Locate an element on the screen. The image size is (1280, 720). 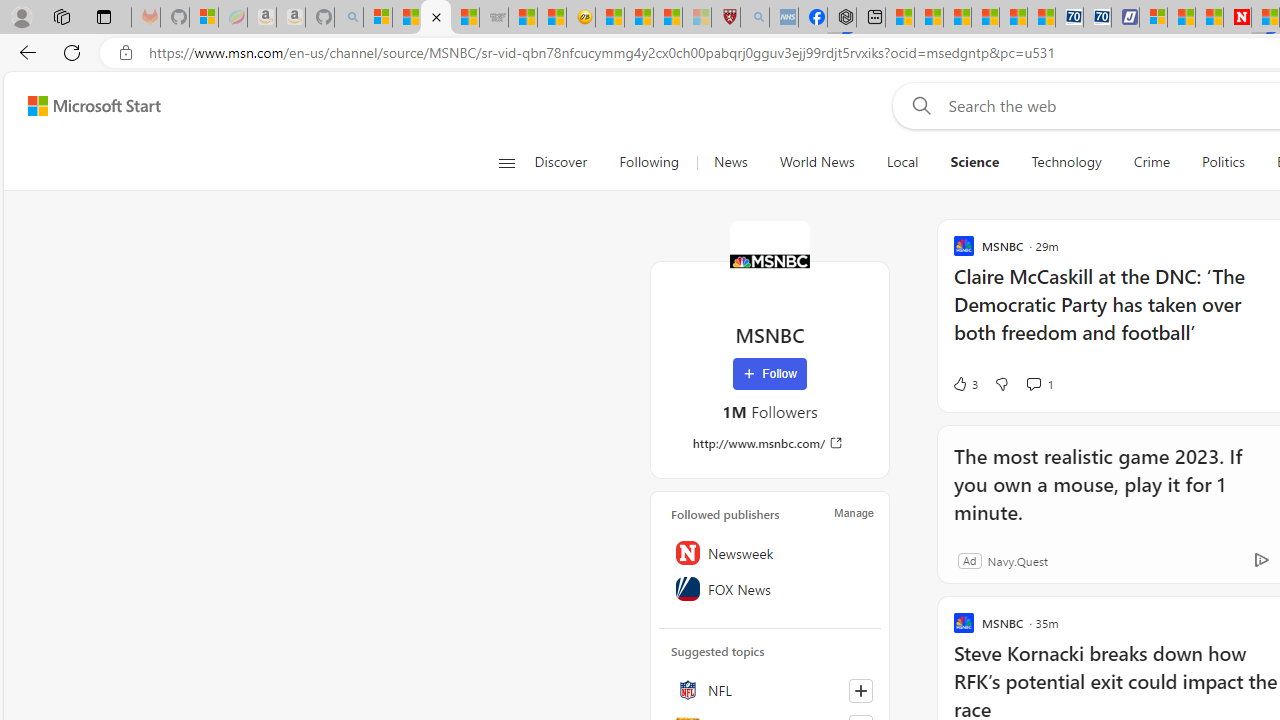
Recipes - MSN is located at coordinates (610, 18).